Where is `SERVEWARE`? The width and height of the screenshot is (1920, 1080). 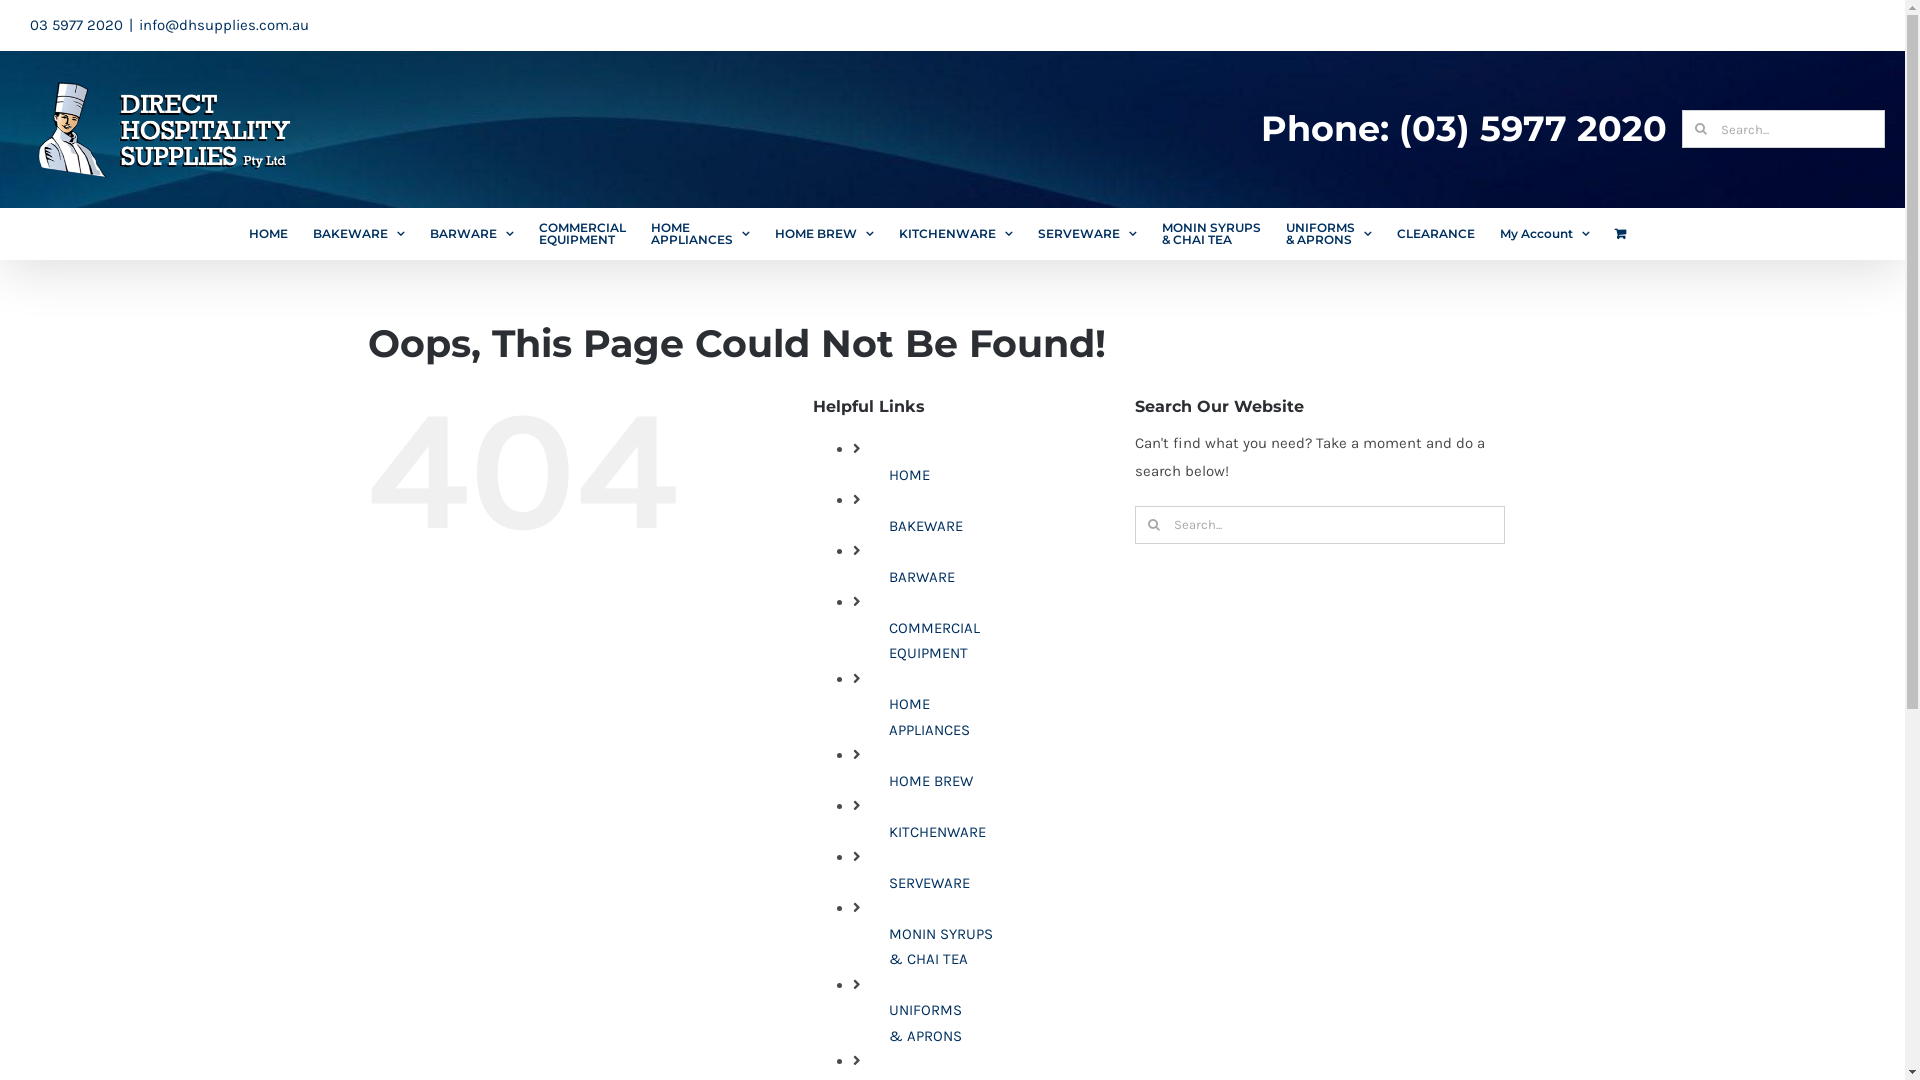
SERVEWARE is located at coordinates (1088, 233).